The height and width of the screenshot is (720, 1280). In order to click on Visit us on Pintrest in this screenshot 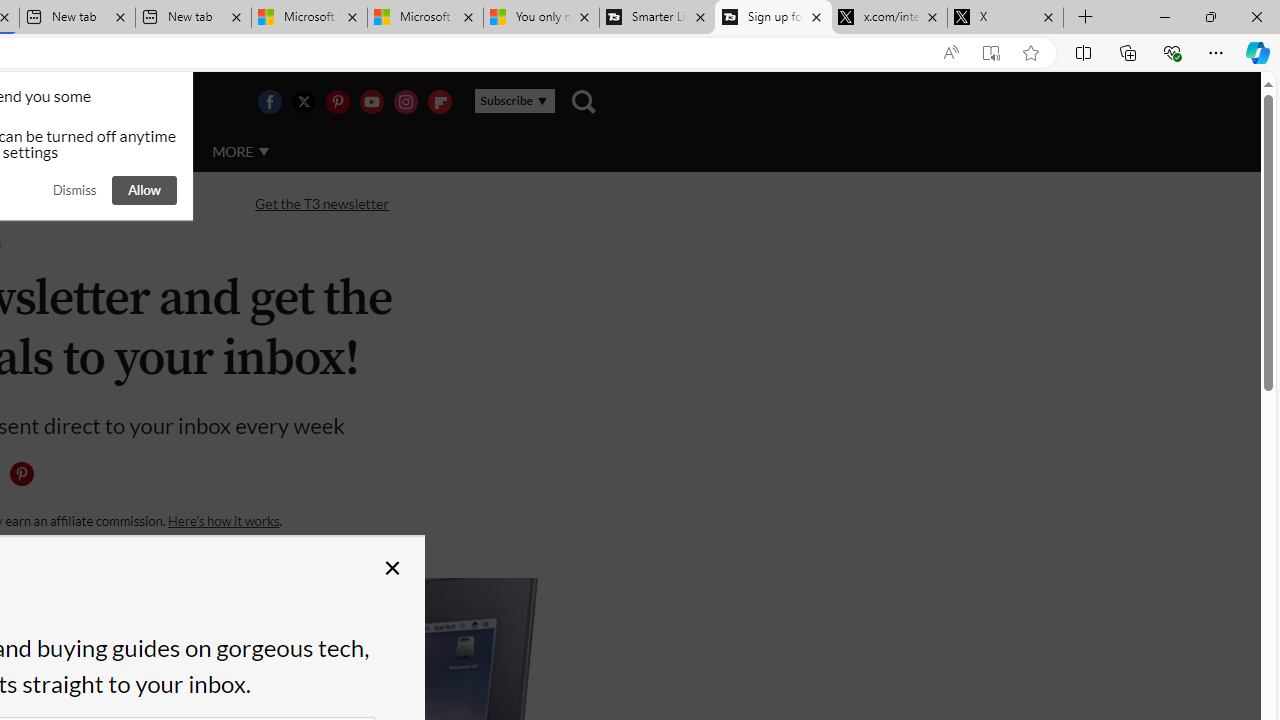, I will do `click(337, 102)`.